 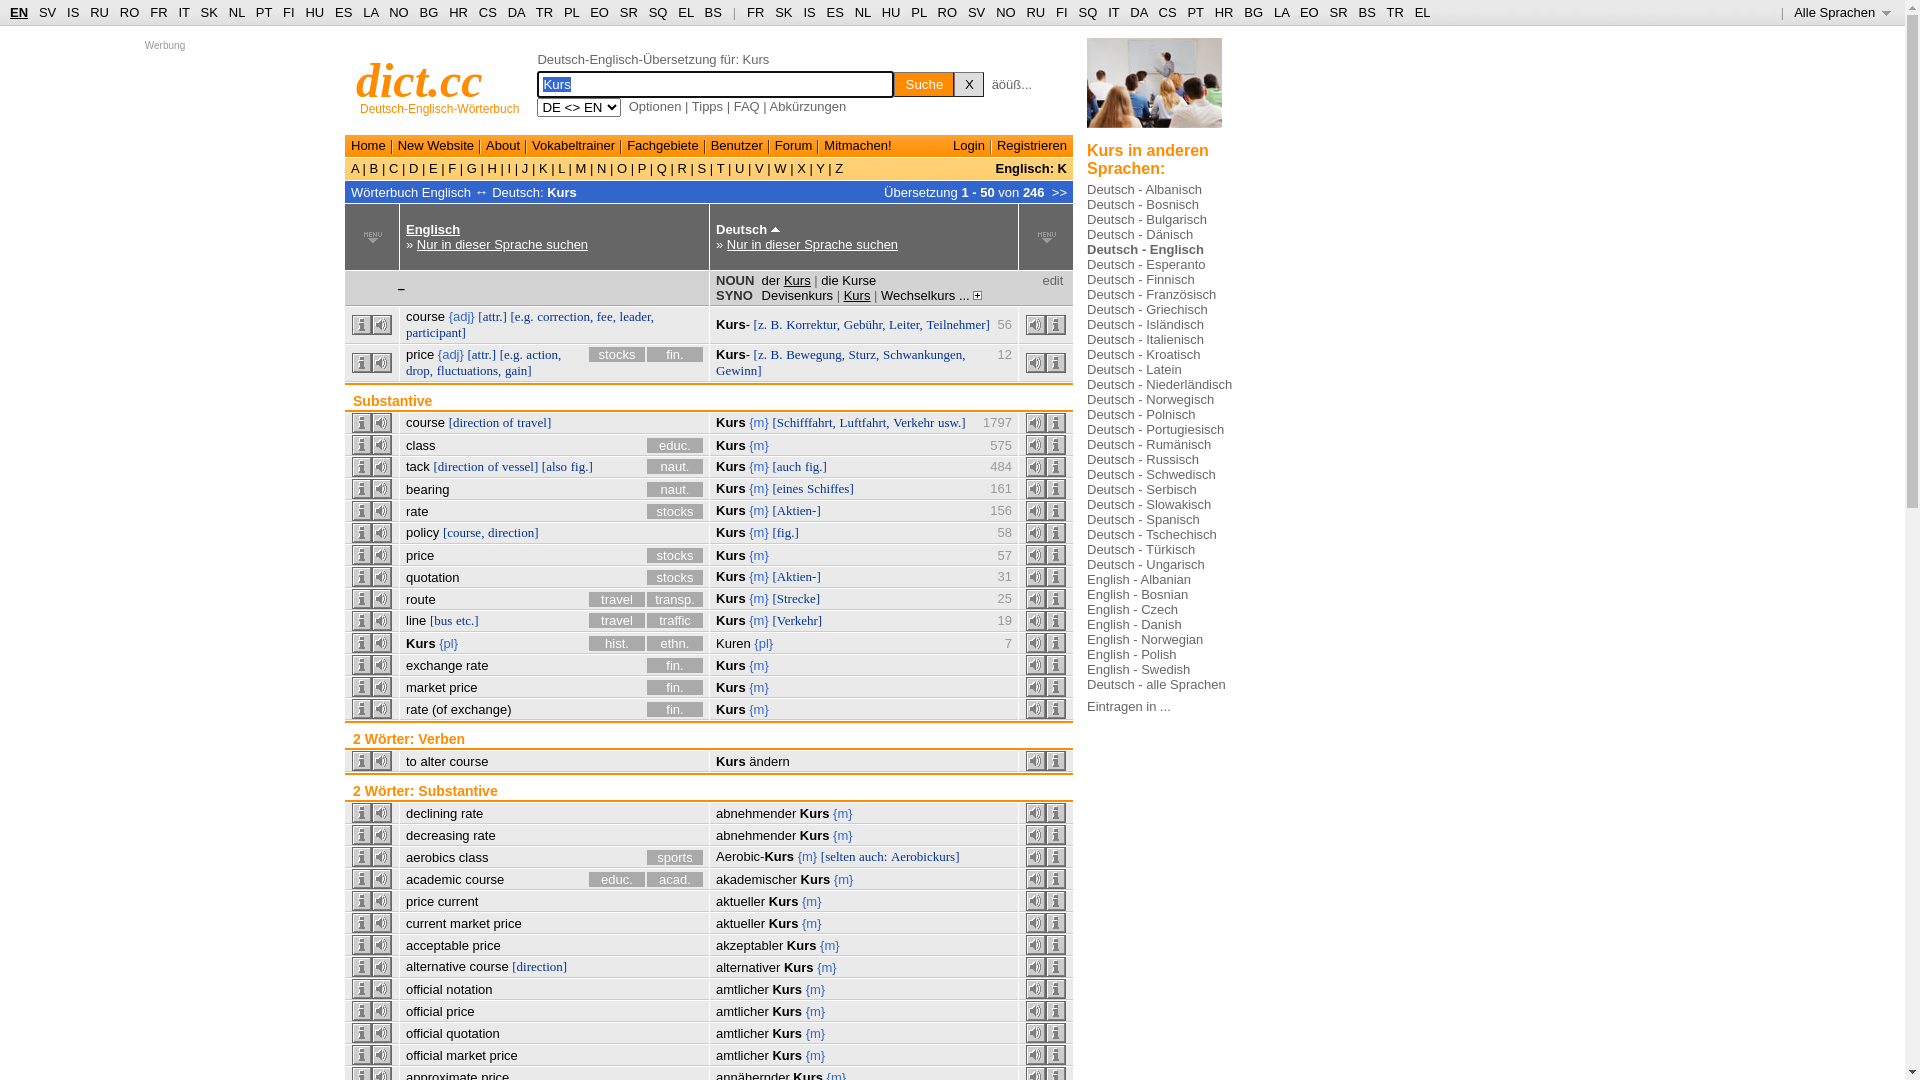 What do you see at coordinates (562, 192) in the screenshot?
I see `Kurs` at bounding box center [562, 192].